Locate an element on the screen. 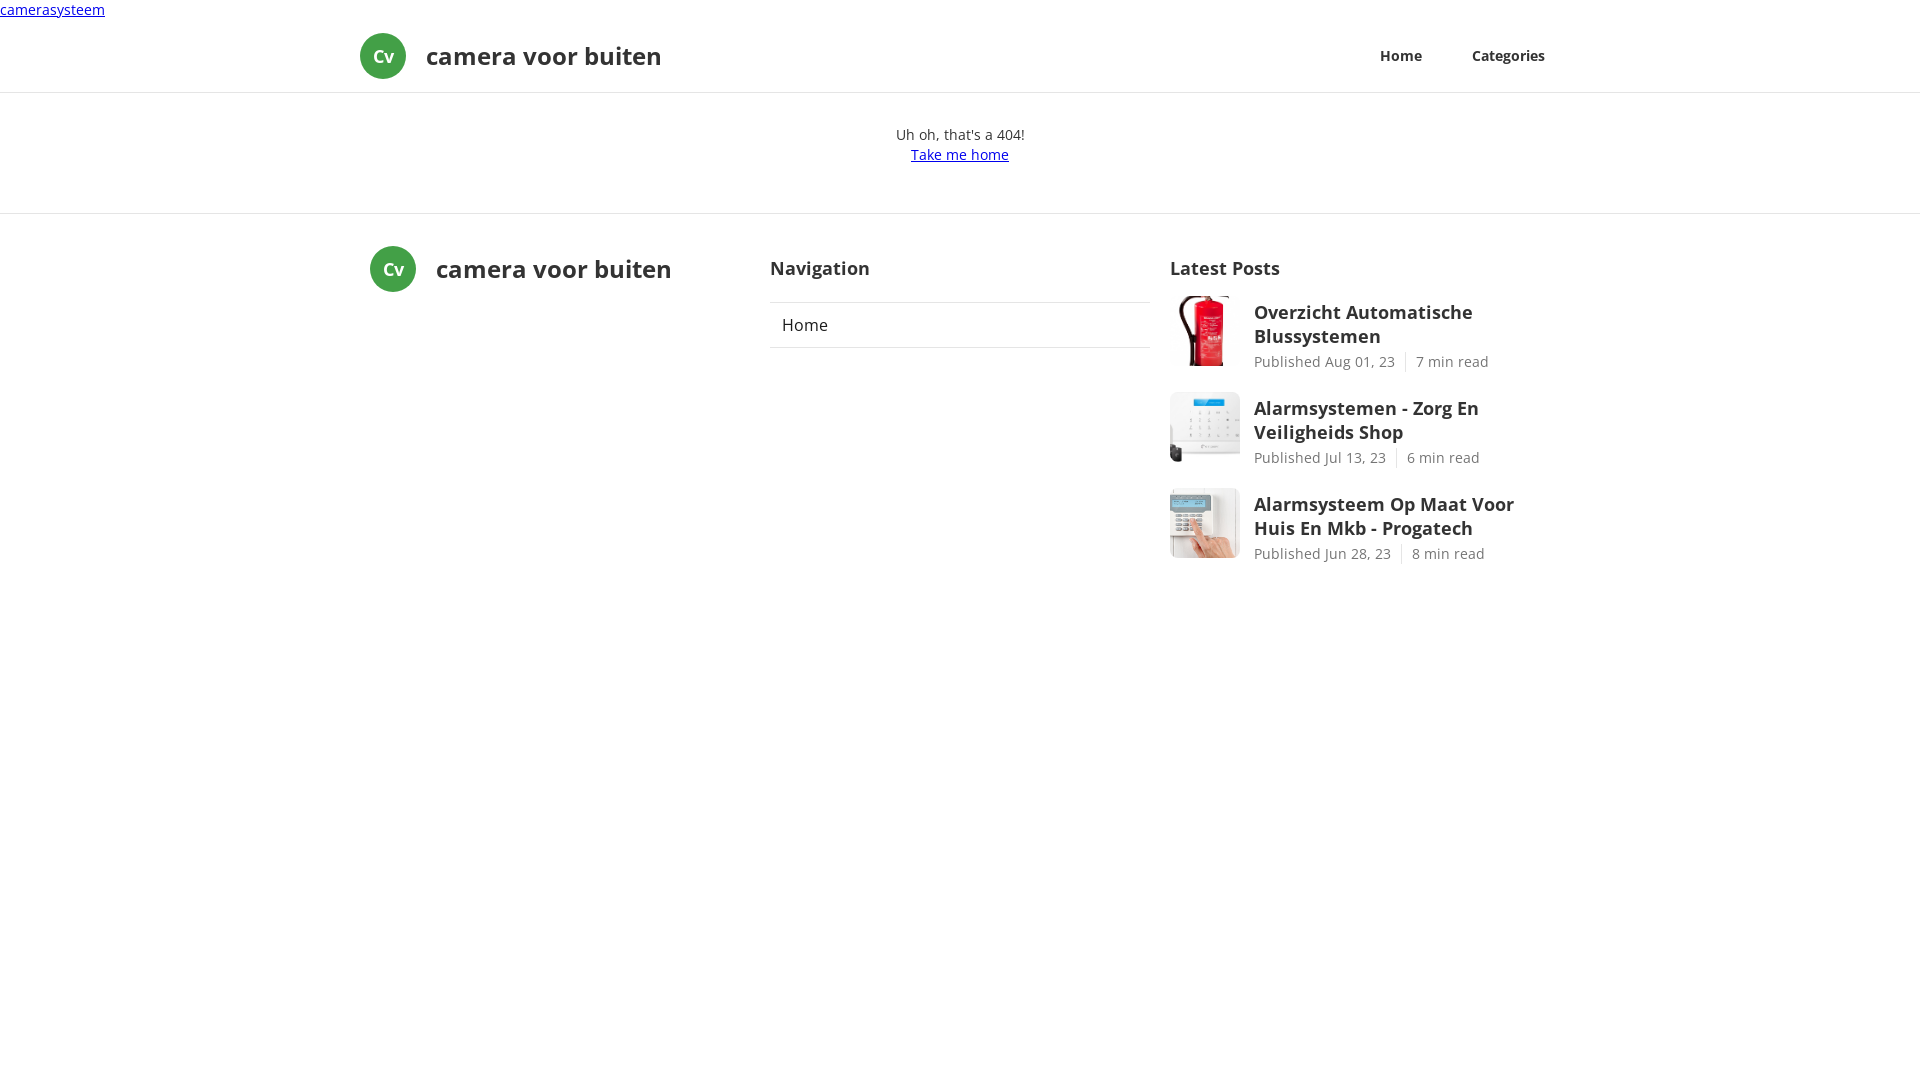  Home is located at coordinates (1401, 56).